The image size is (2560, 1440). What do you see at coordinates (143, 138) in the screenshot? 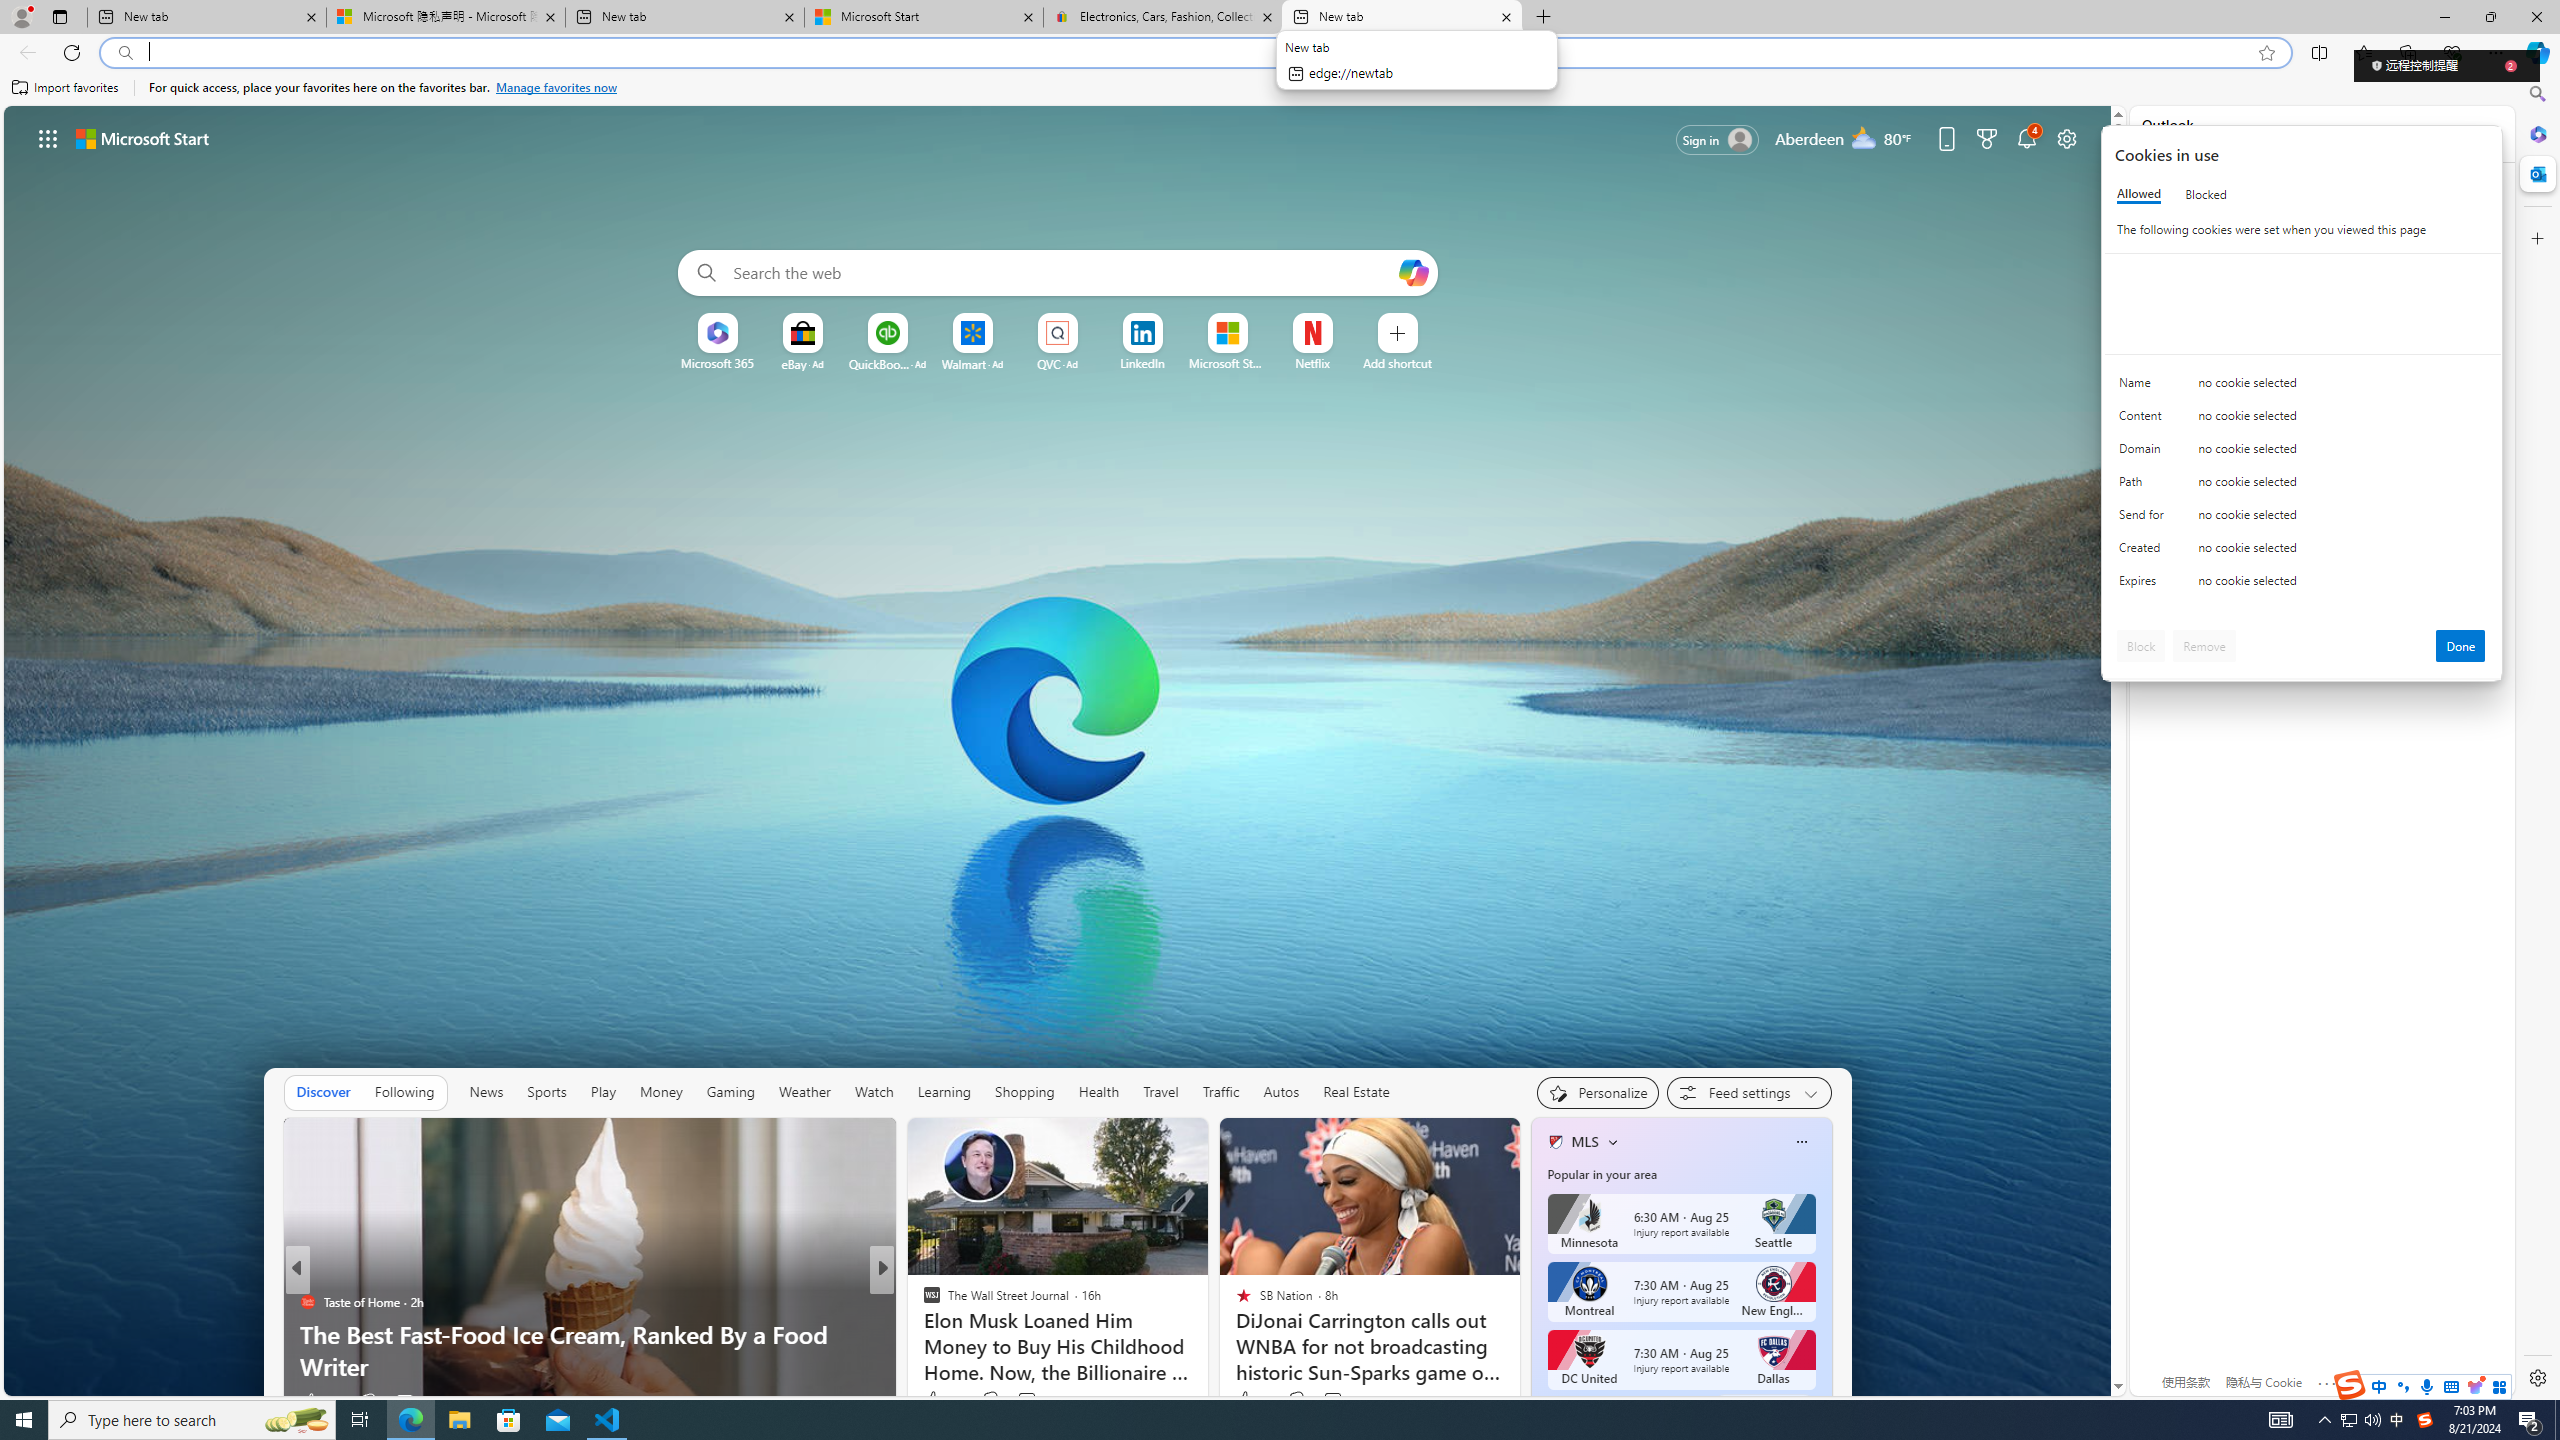
I see `Microsoft start` at bounding box center [143, 138].